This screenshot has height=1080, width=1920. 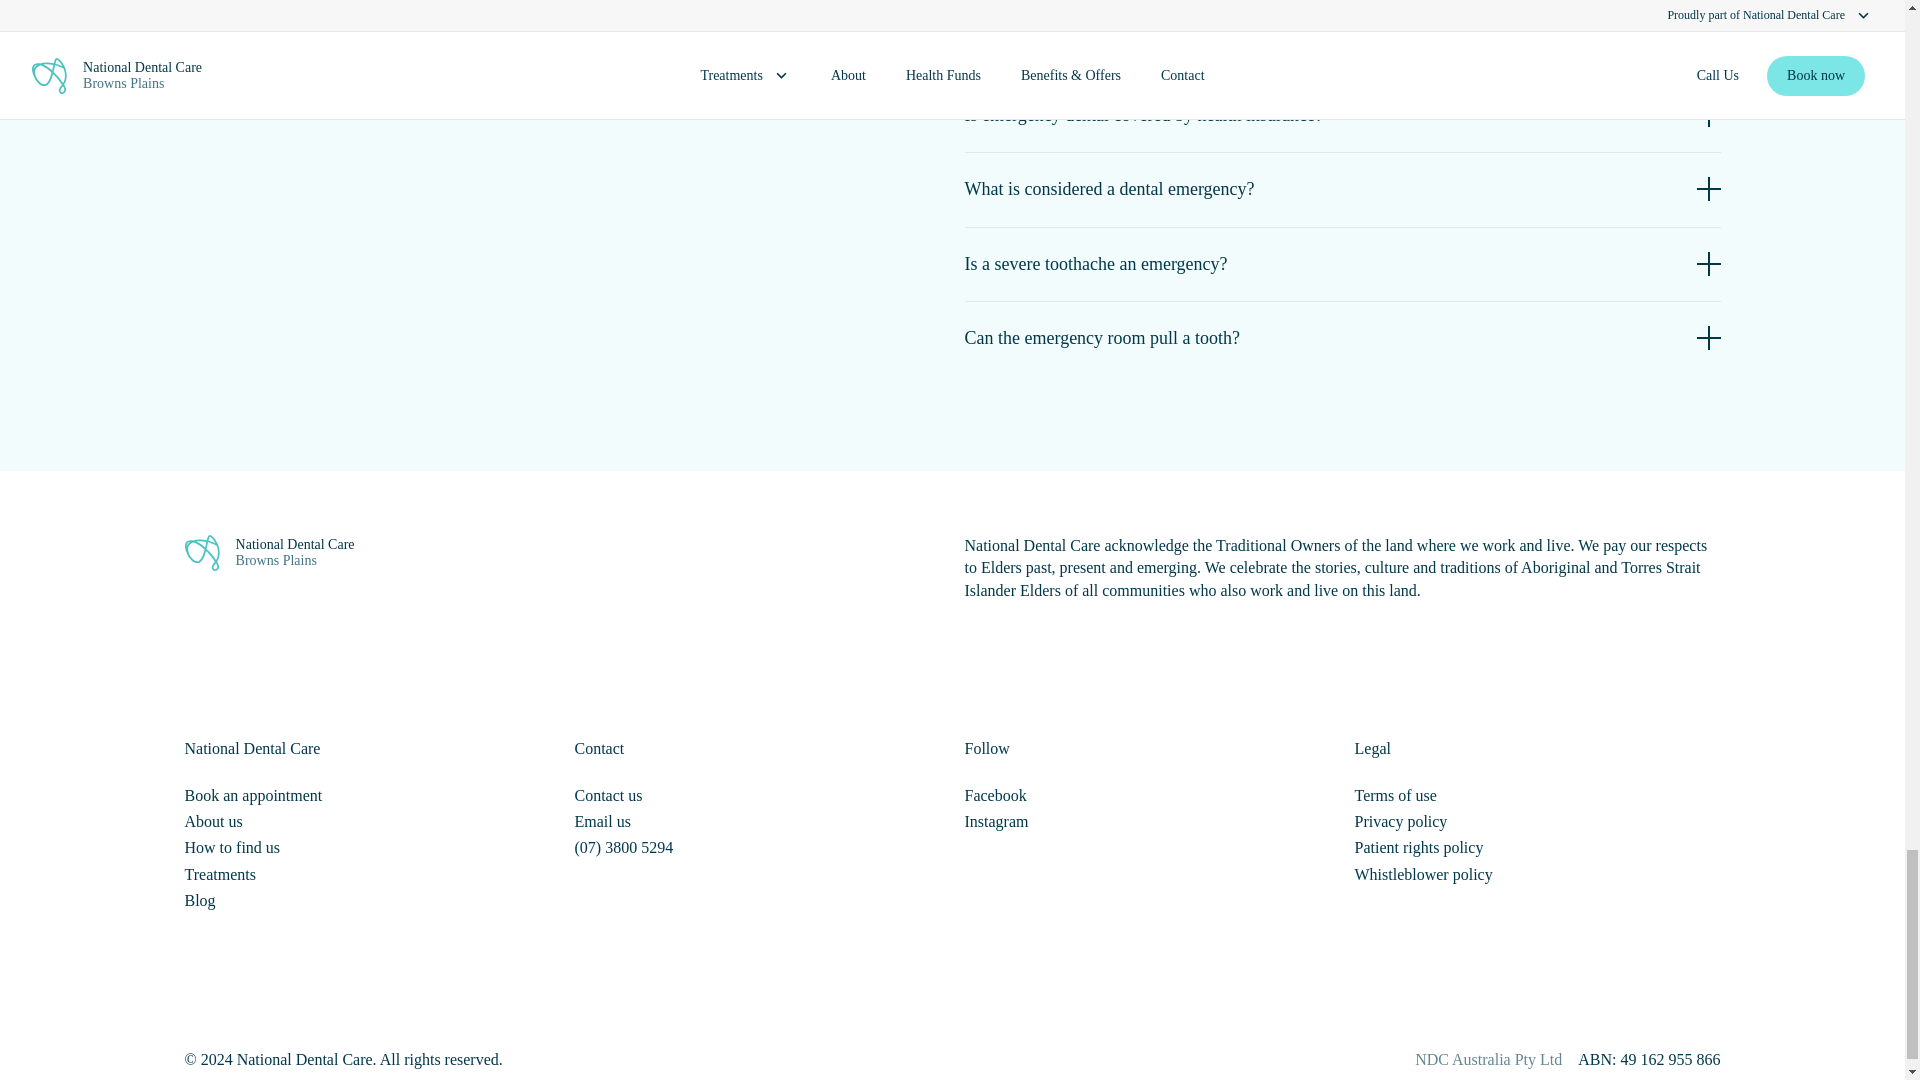 I want to click on What is considered a dental emergency?, so click(x=1342, y=188).